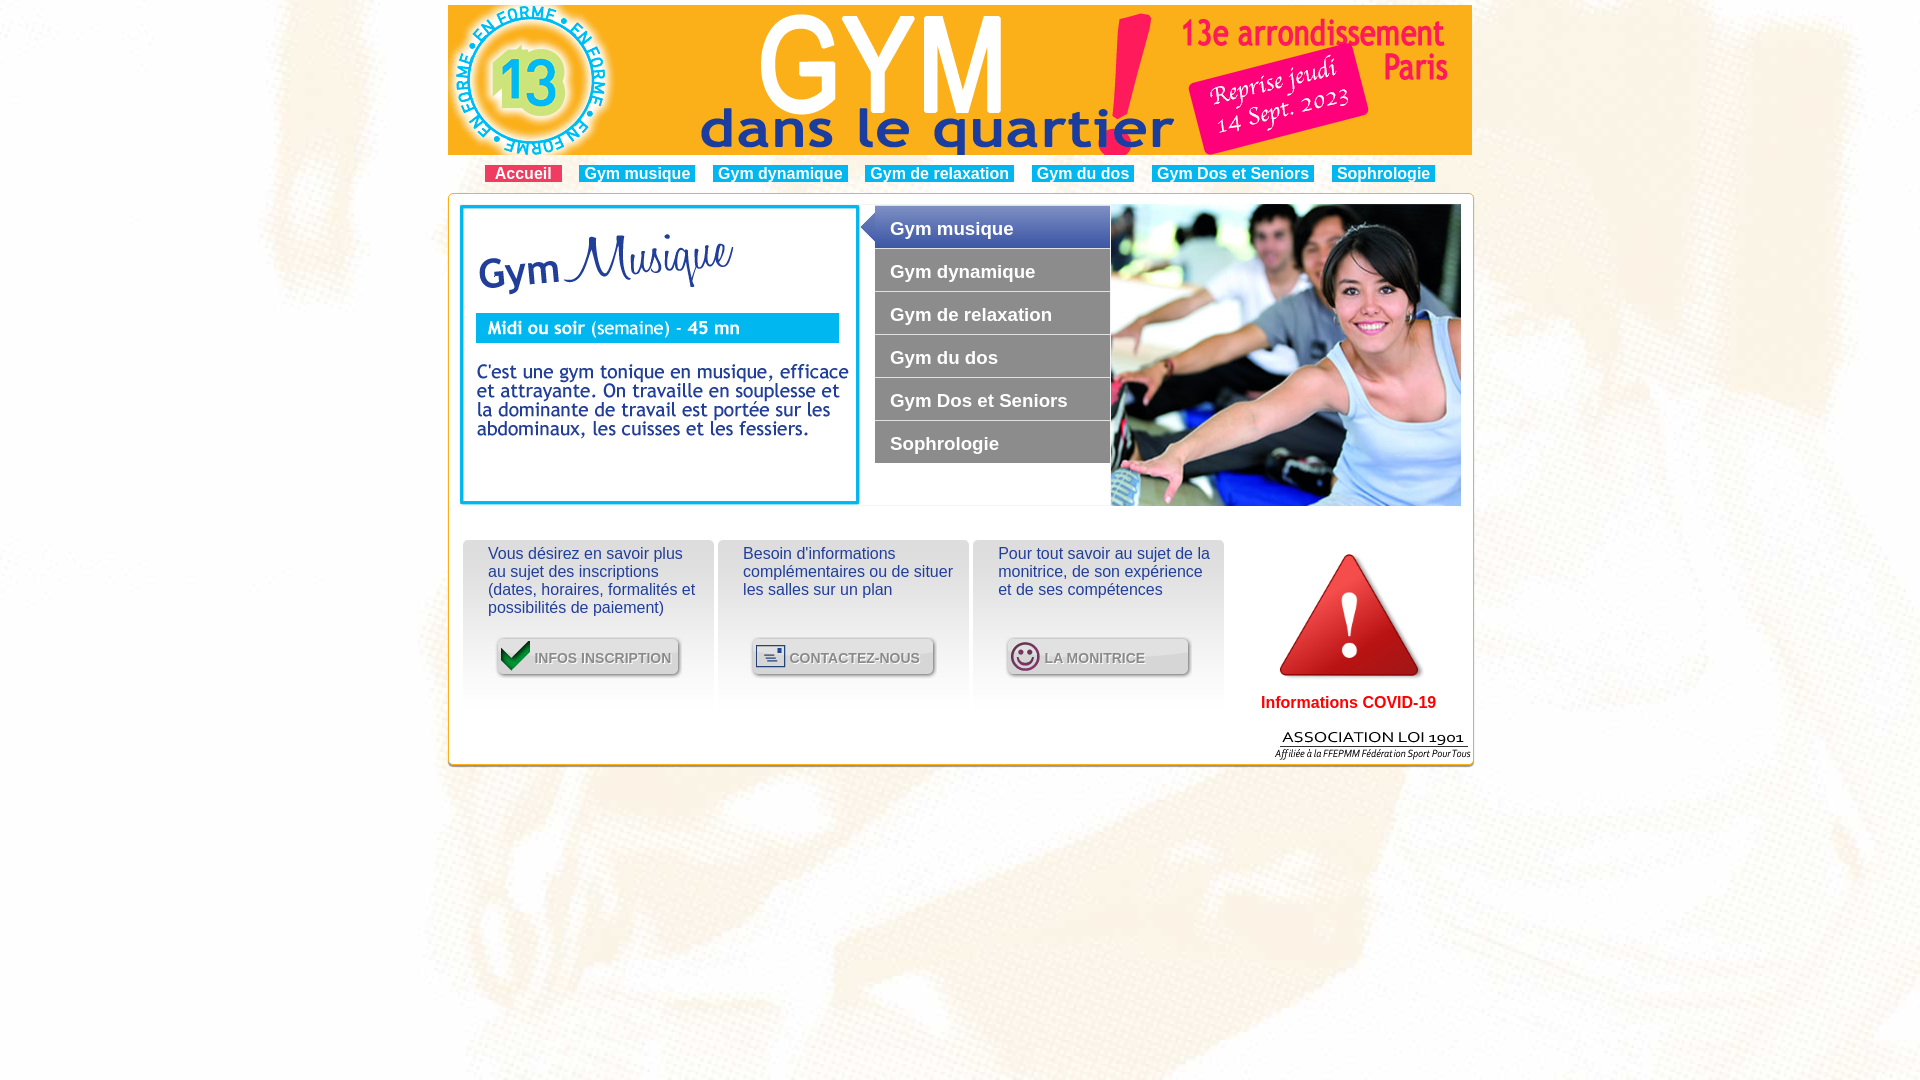 The width and height of the screenshot is (1920, 1080). Describe the element at coordinates (1083, 174) in the screenshot. I see `Gym du dos` at that location.